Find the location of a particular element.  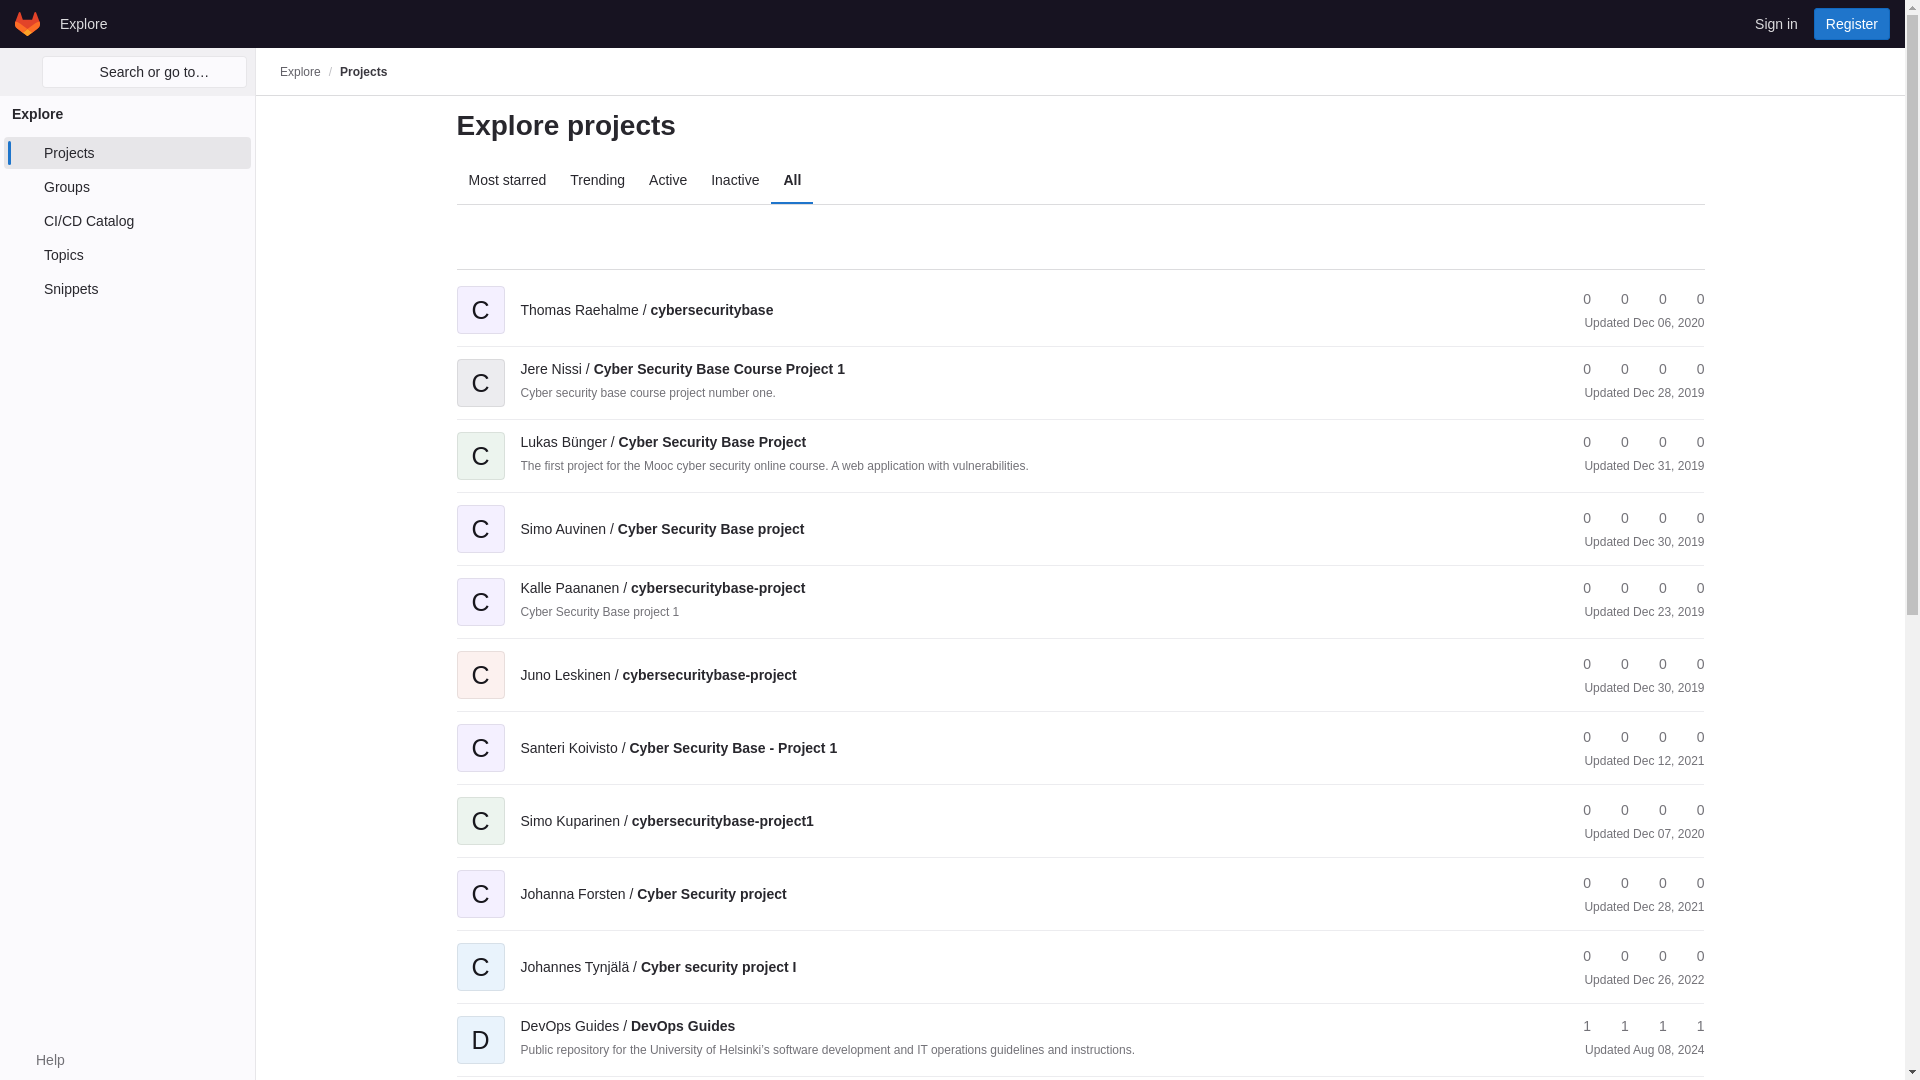

Topics is located at coordinates (127, 254).